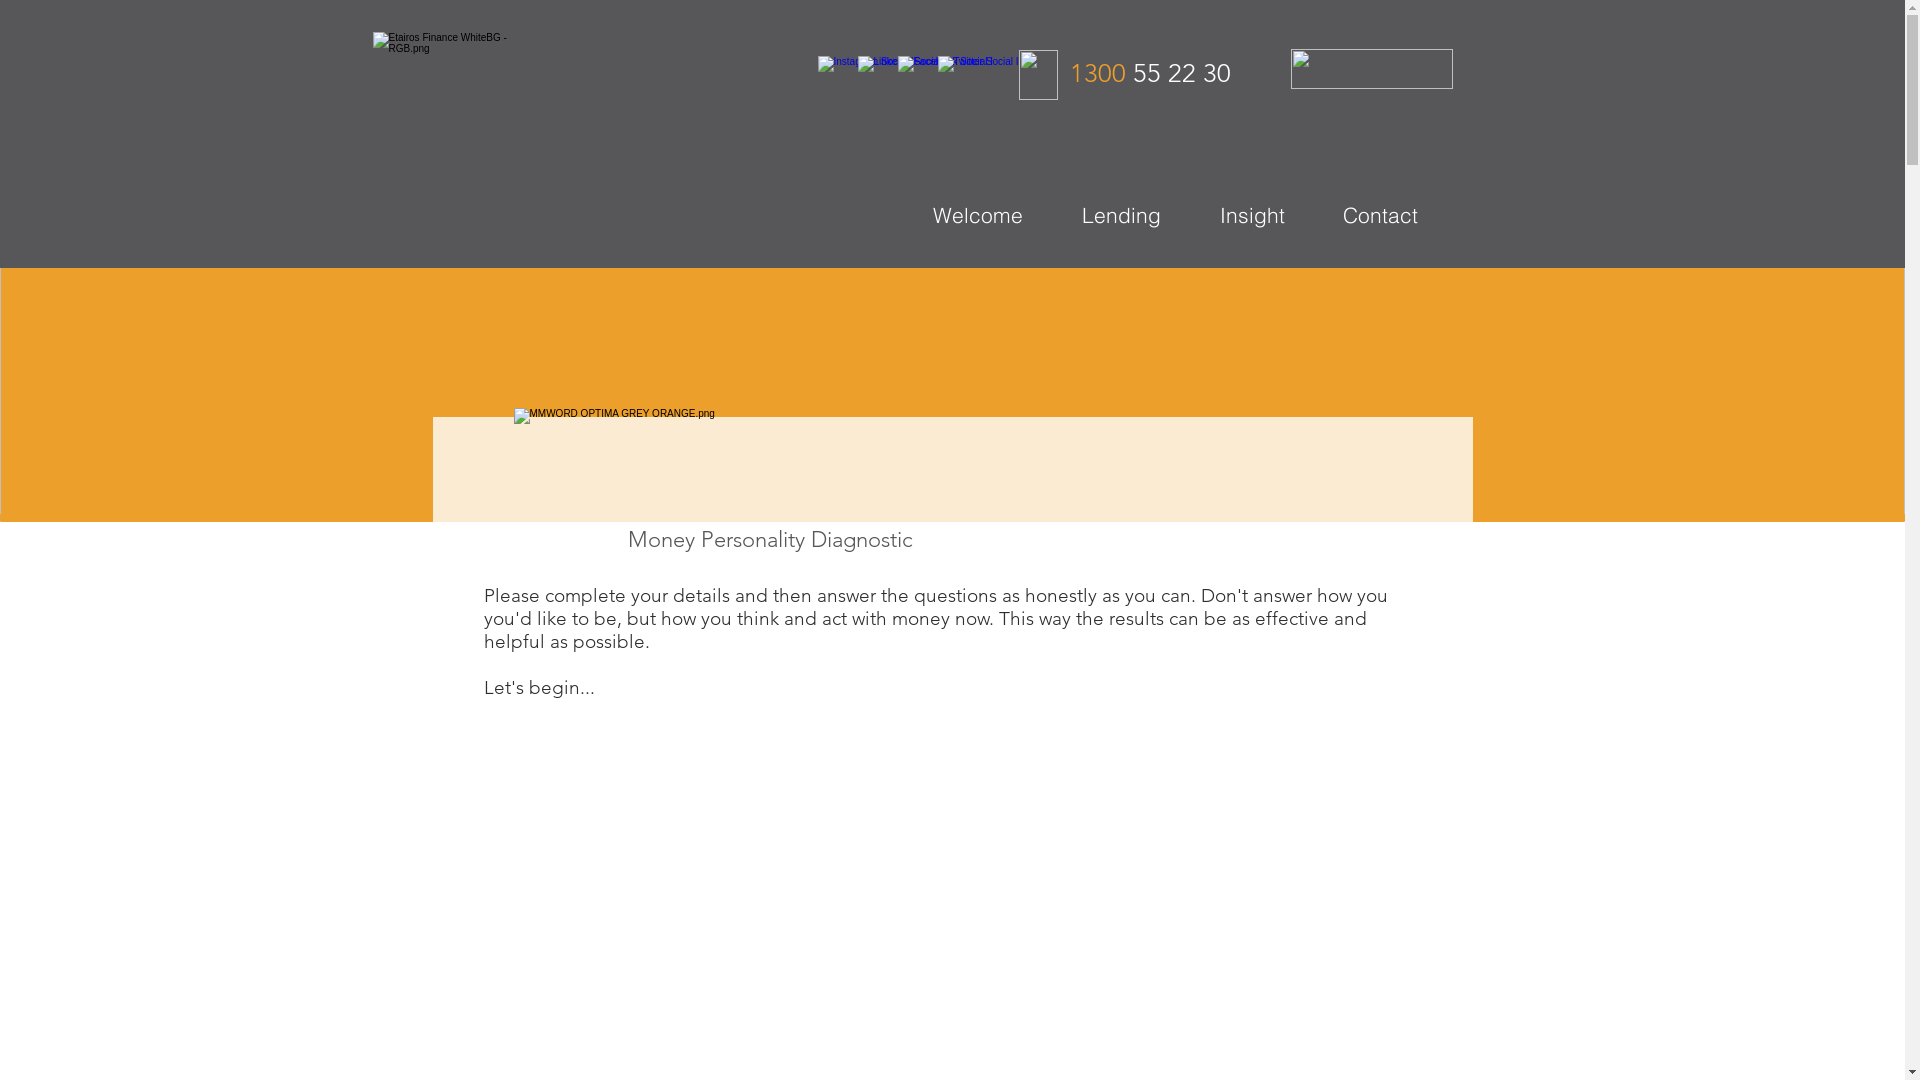  Describe the element at coordinates (1266, 214) in the screenshot. I see `Insight` at that location.